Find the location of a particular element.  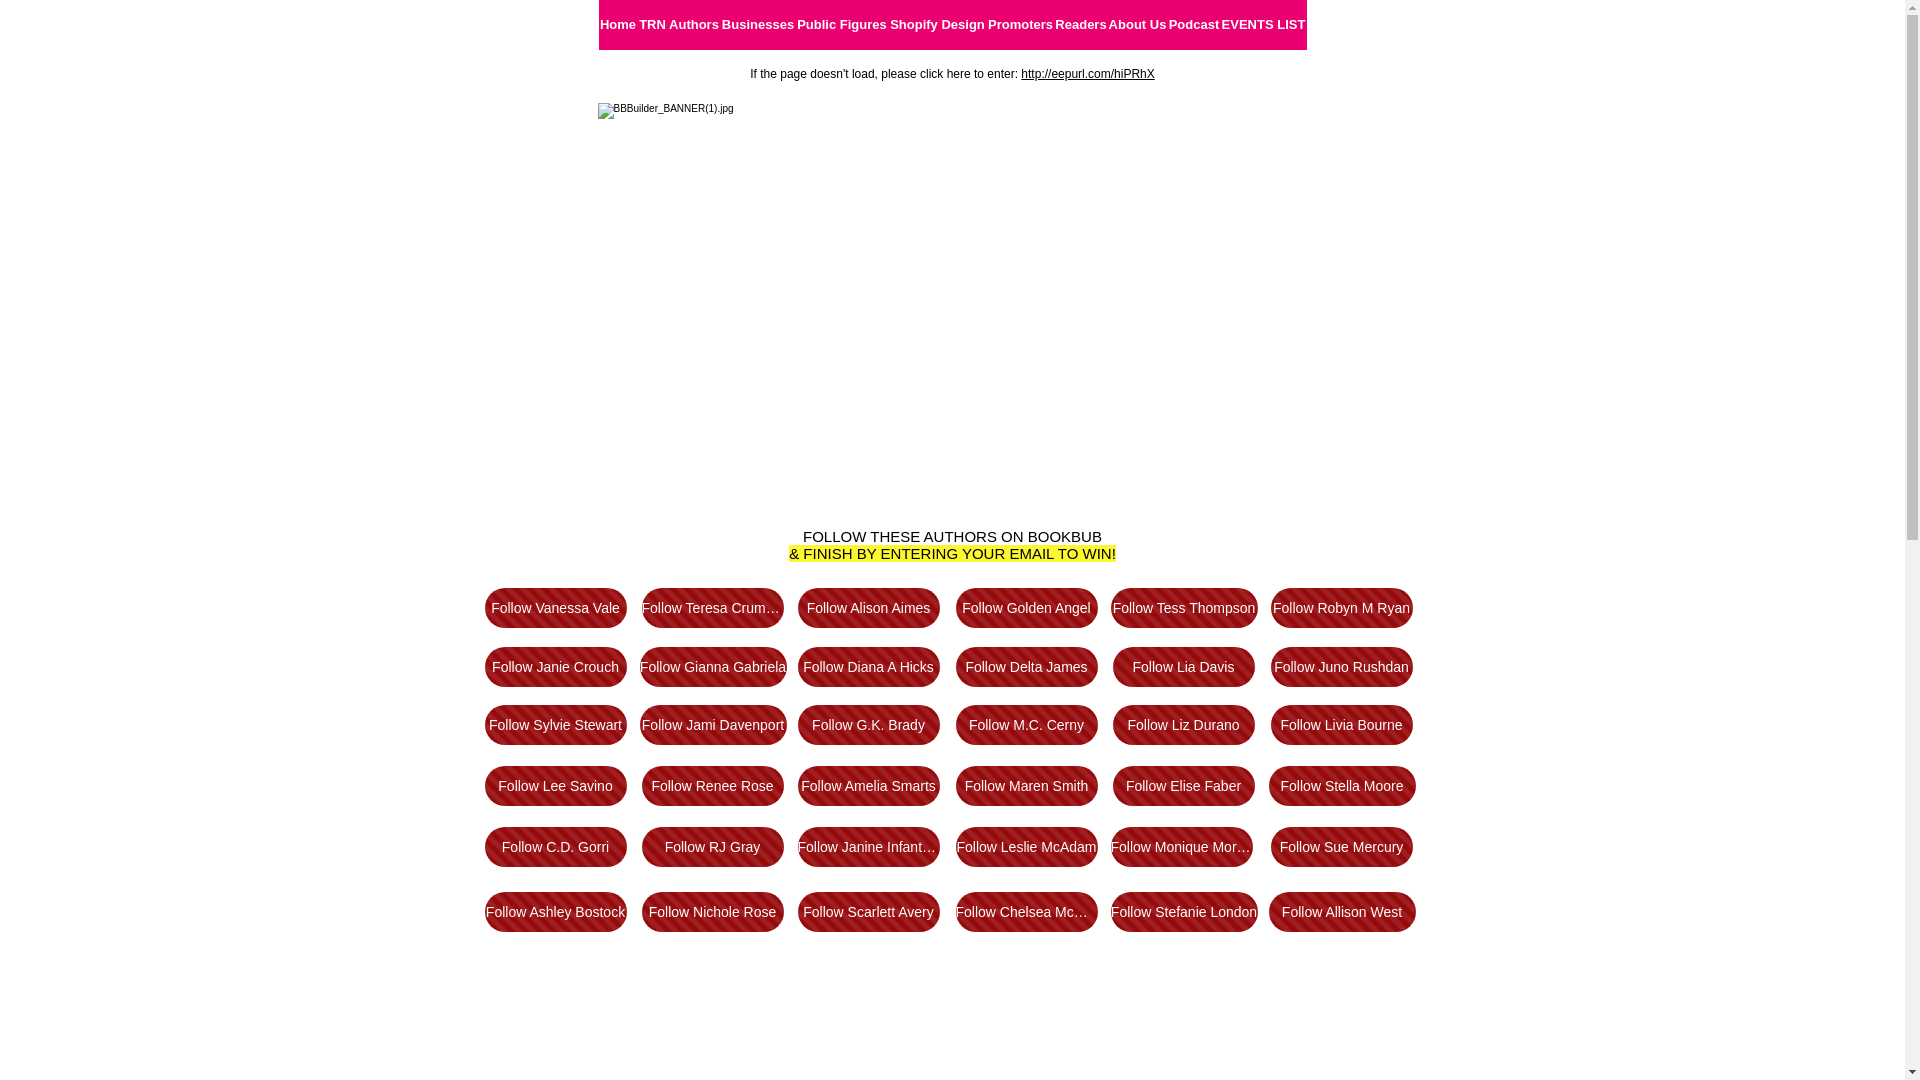

Follow Janine Infante Bosco is located at coordinates (869, 847).